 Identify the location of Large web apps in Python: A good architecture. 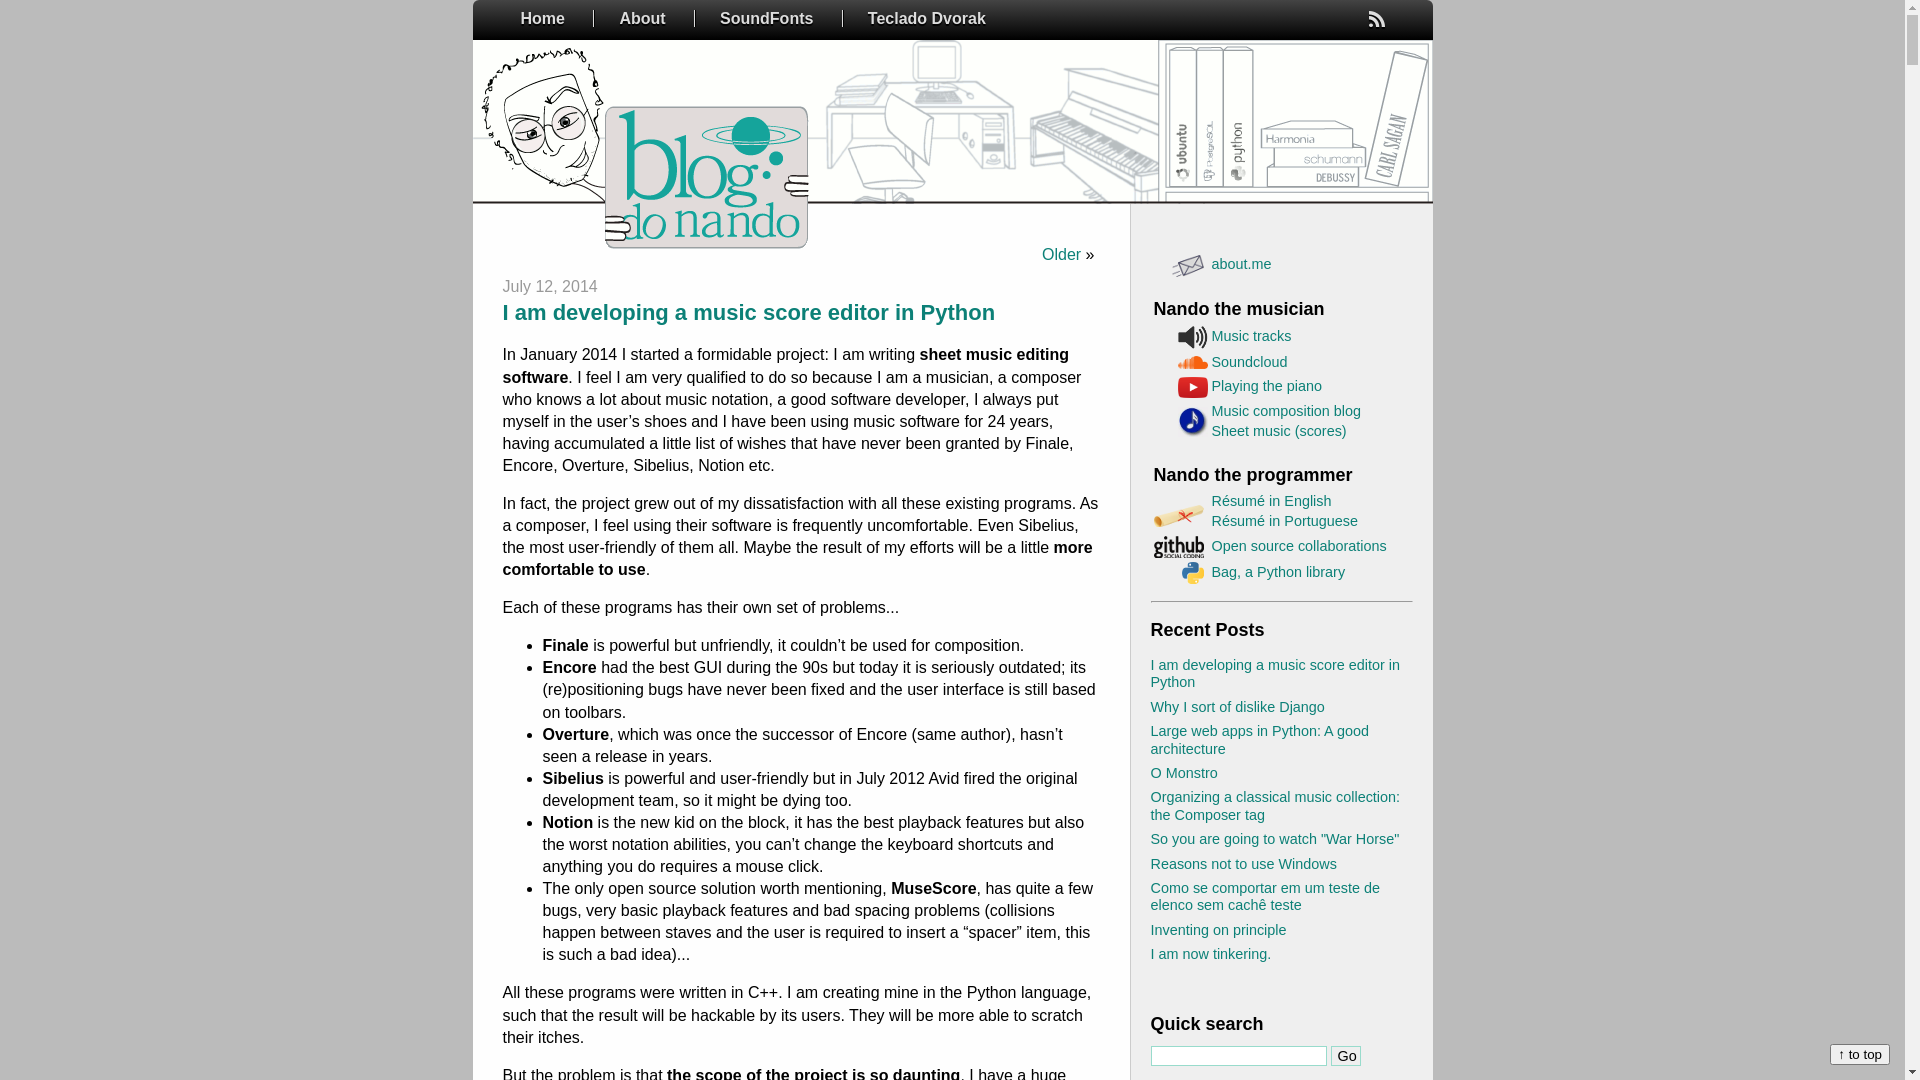
(1259, 740).